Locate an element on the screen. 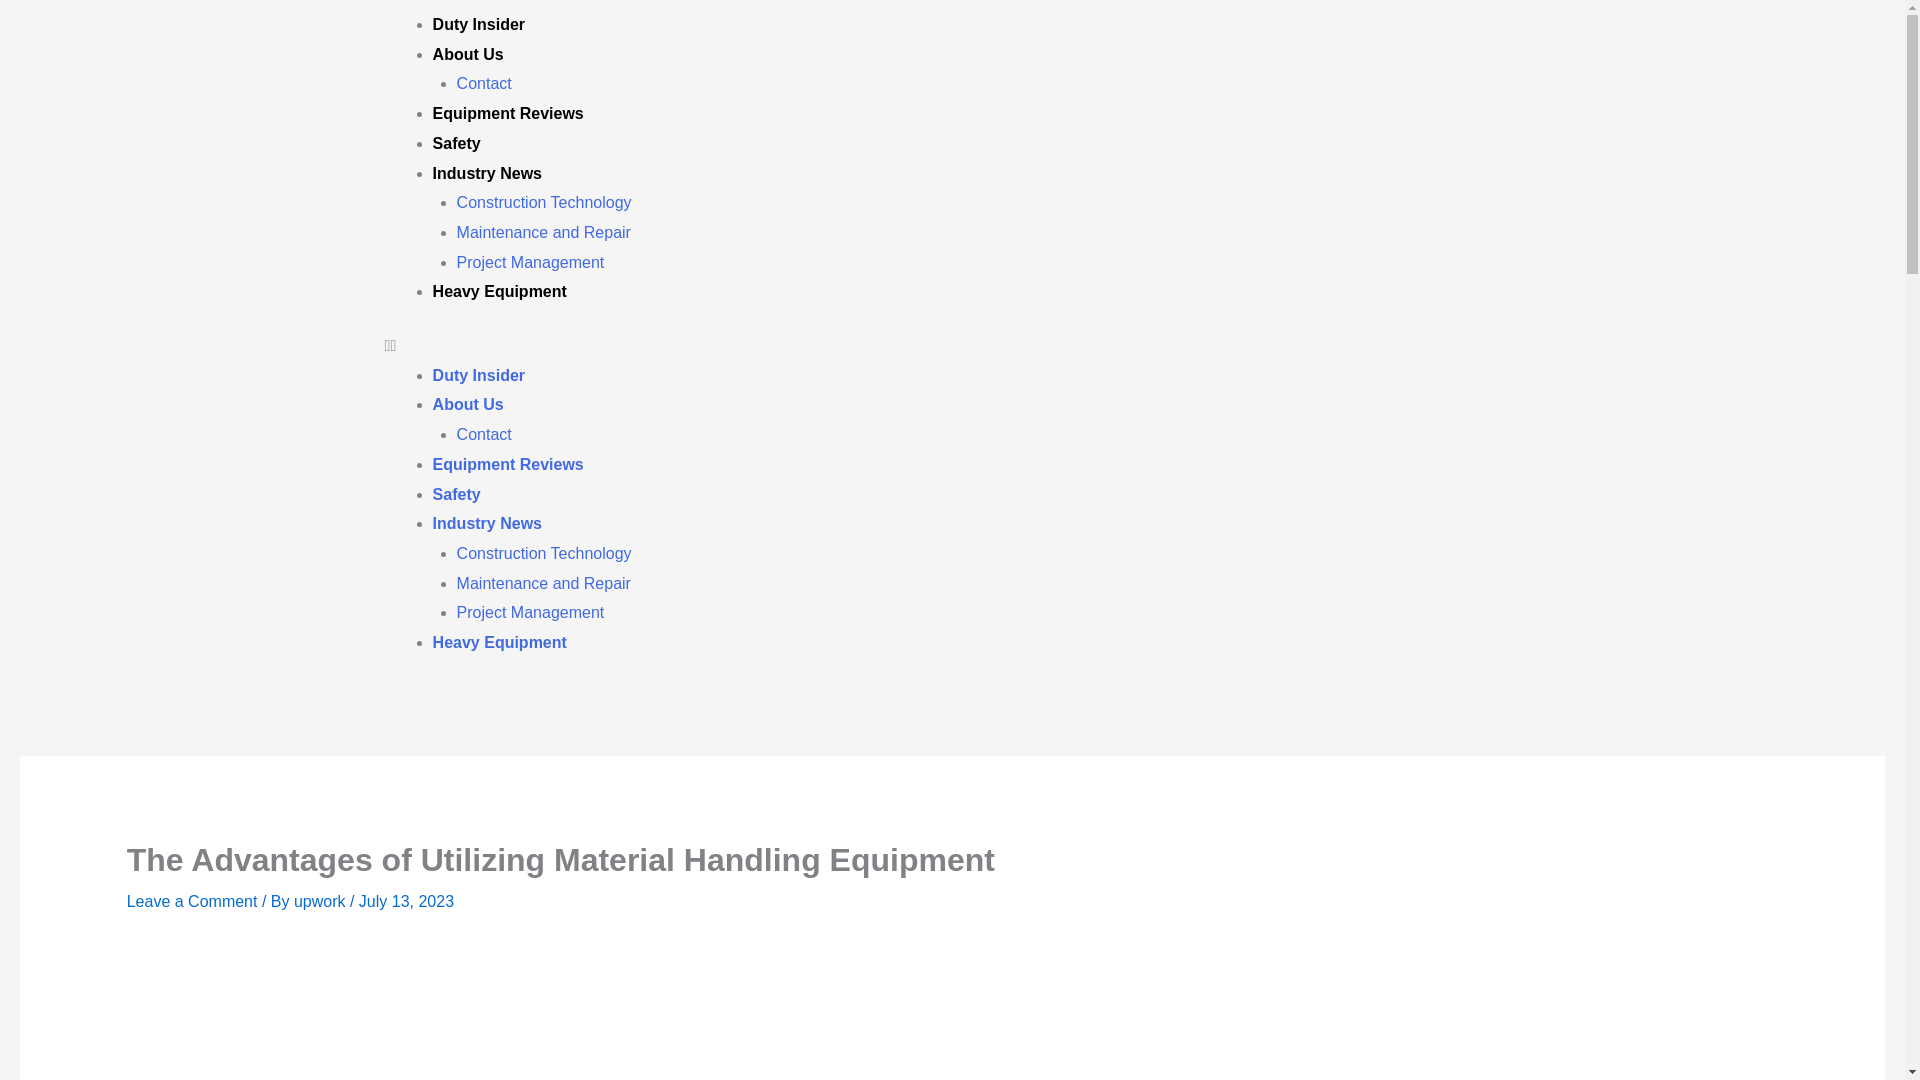 The image size is (1920, 1080). Industry News is located at coordinates (487, 524).